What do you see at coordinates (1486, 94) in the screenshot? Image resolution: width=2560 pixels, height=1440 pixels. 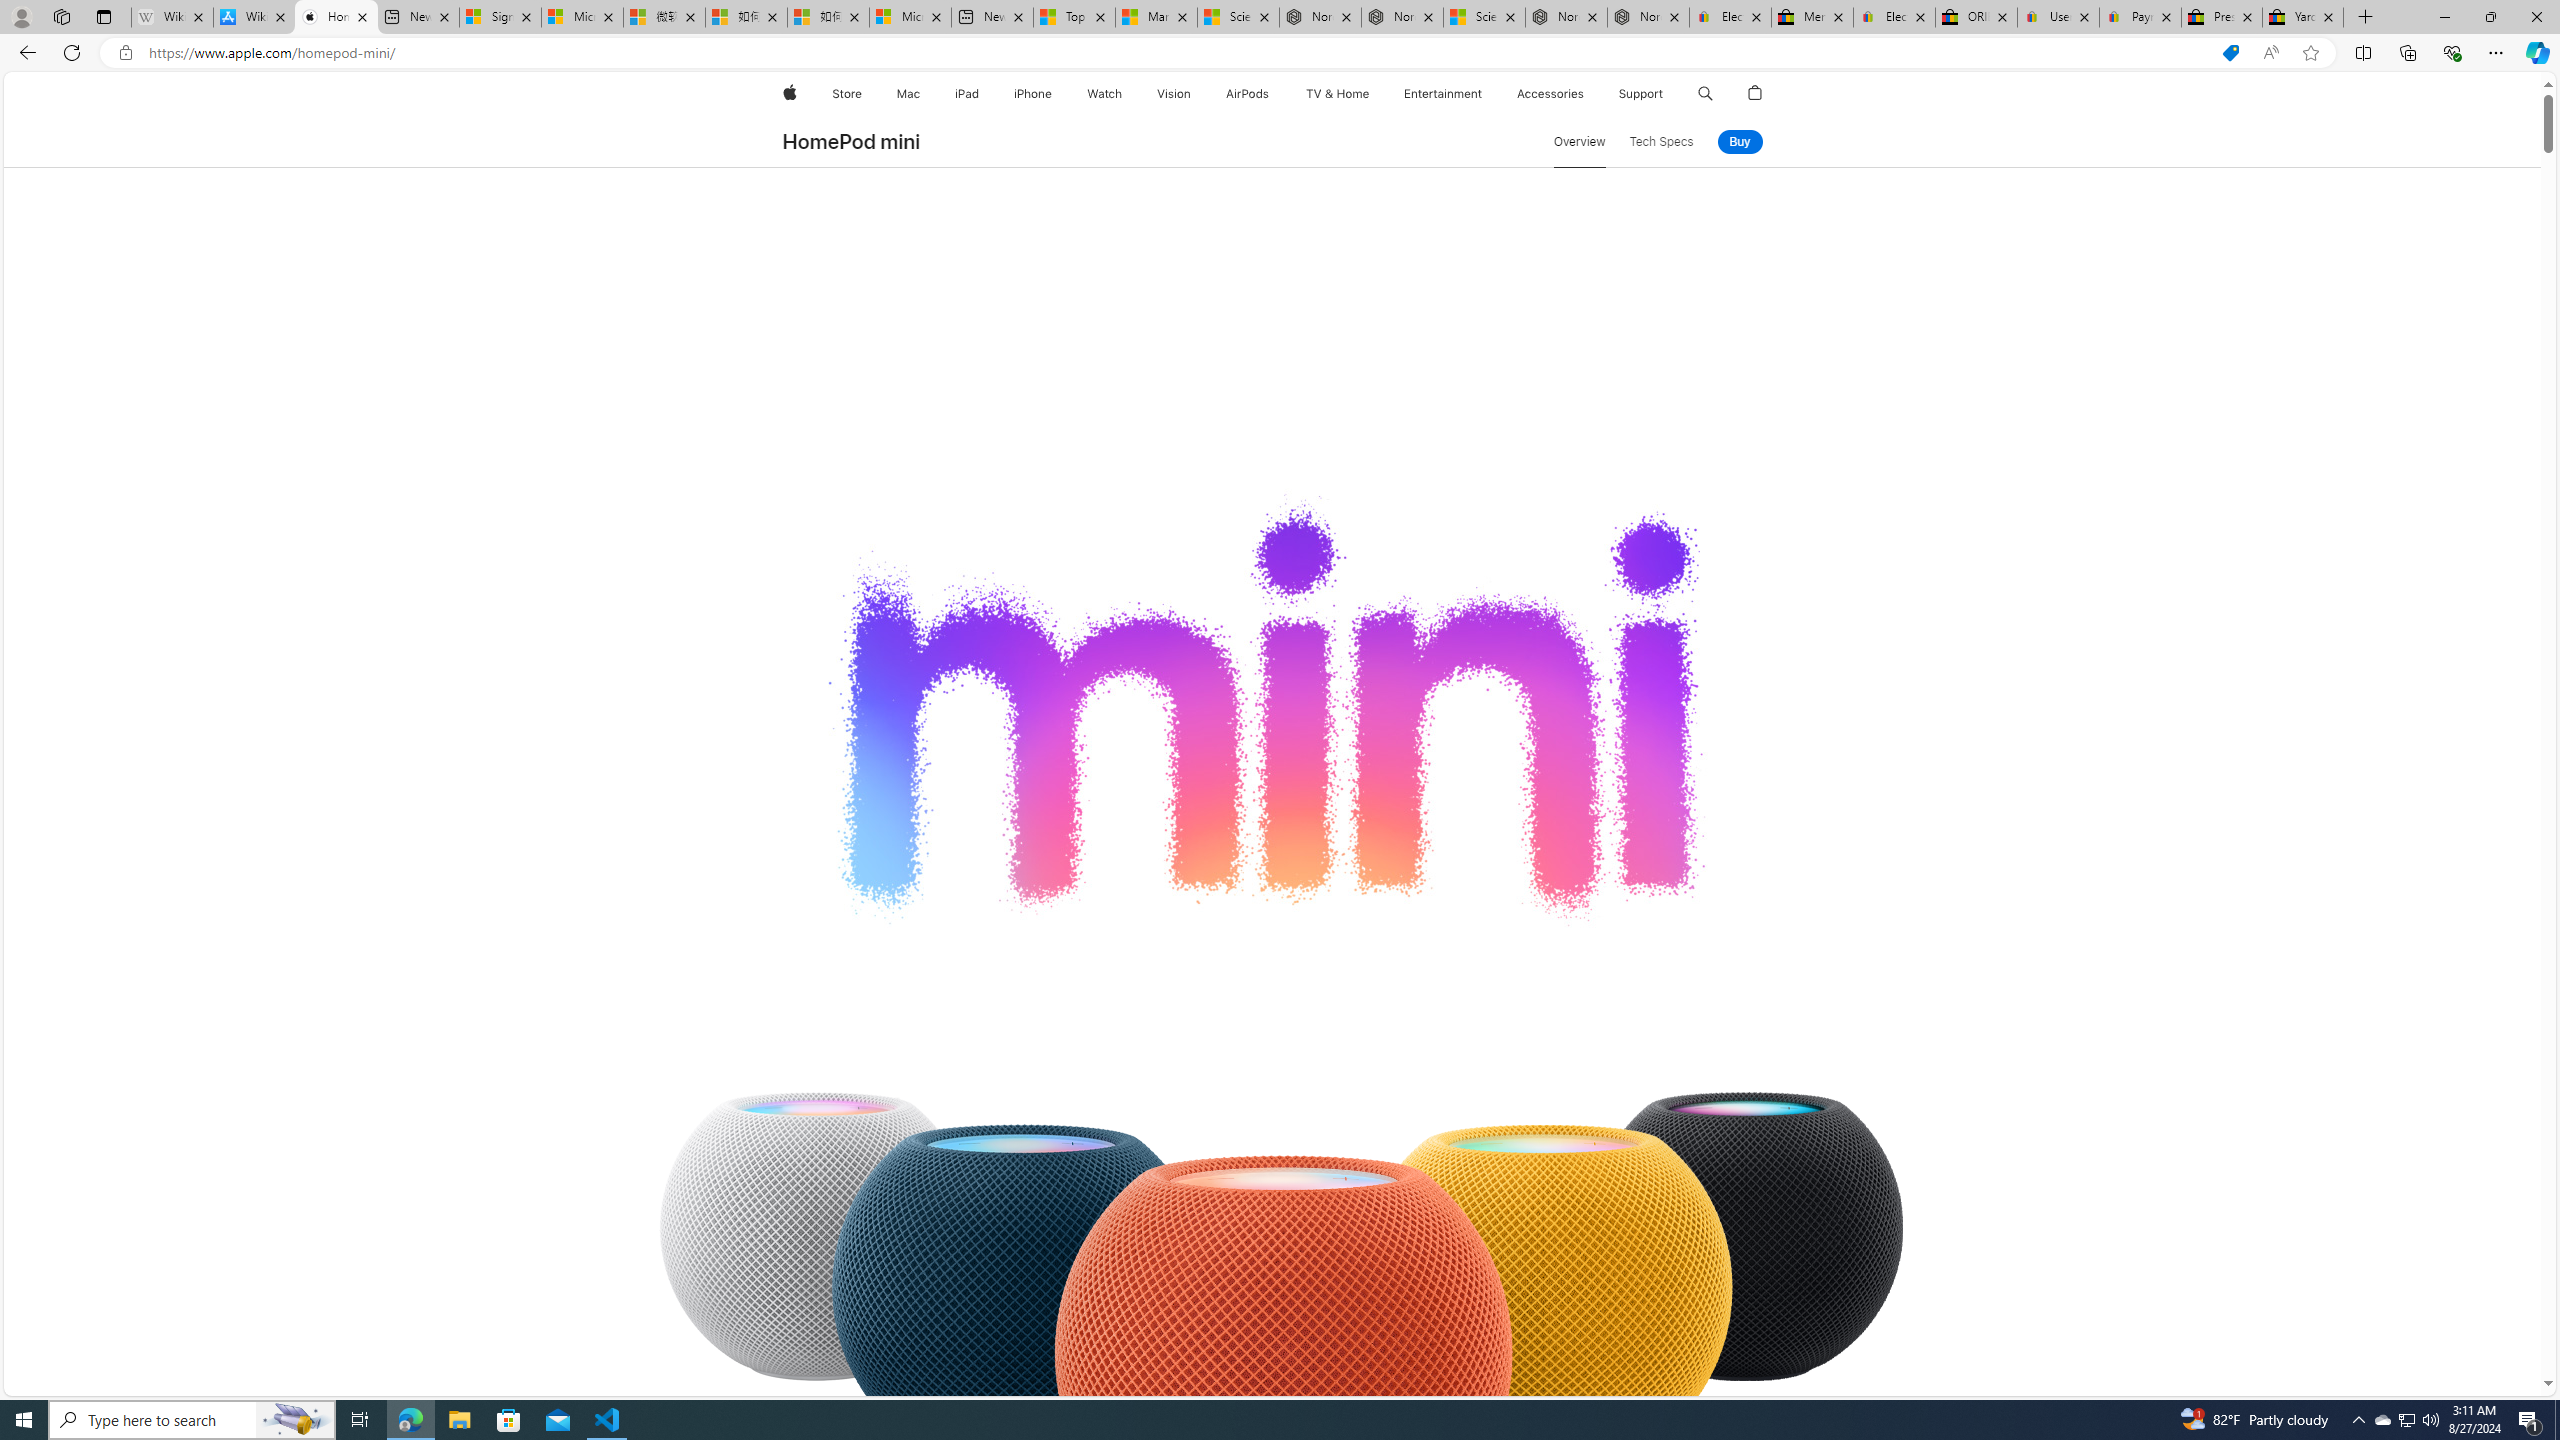 I see `Entertainment menu` at bounding box center [1486, 94].